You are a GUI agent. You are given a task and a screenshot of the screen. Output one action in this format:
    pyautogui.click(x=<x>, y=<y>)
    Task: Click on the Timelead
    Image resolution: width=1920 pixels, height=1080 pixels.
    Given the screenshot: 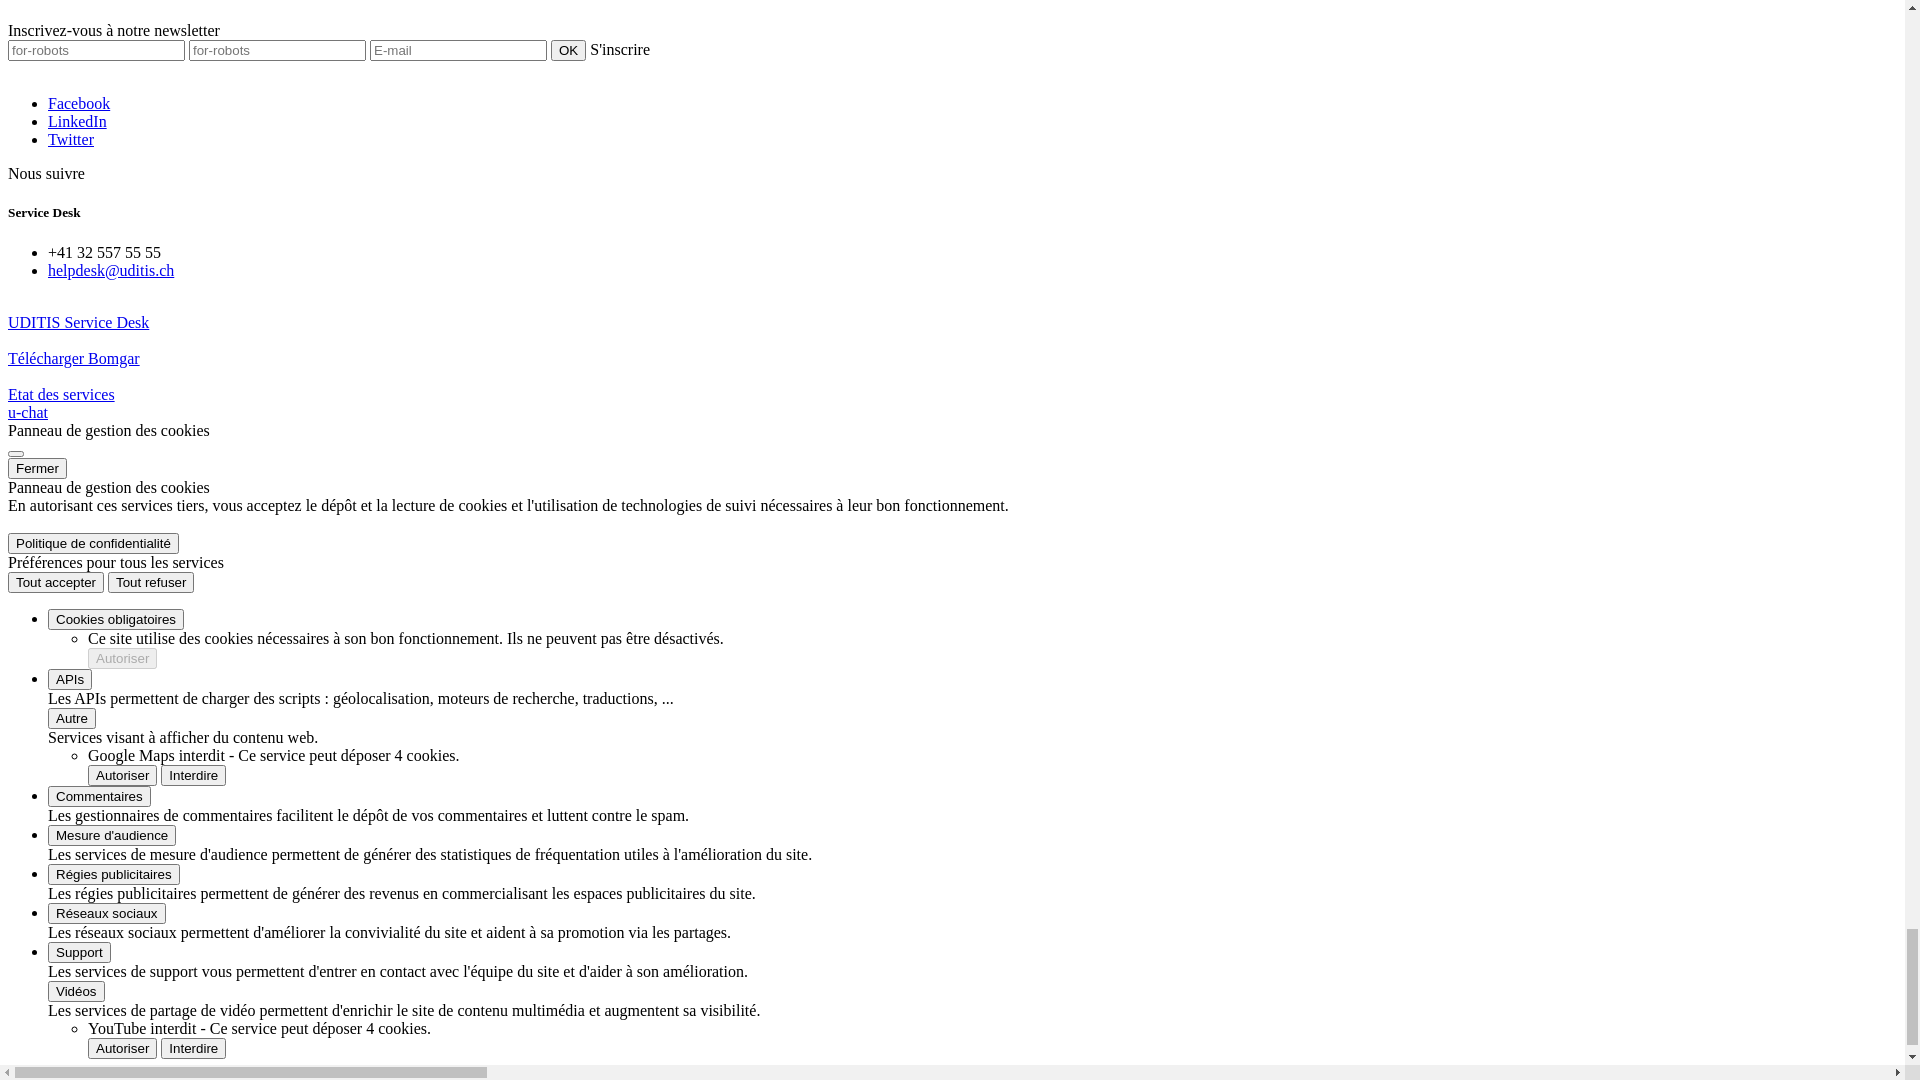 What is the action you would take?
    pyautogui.click(x=158, y=626)
    